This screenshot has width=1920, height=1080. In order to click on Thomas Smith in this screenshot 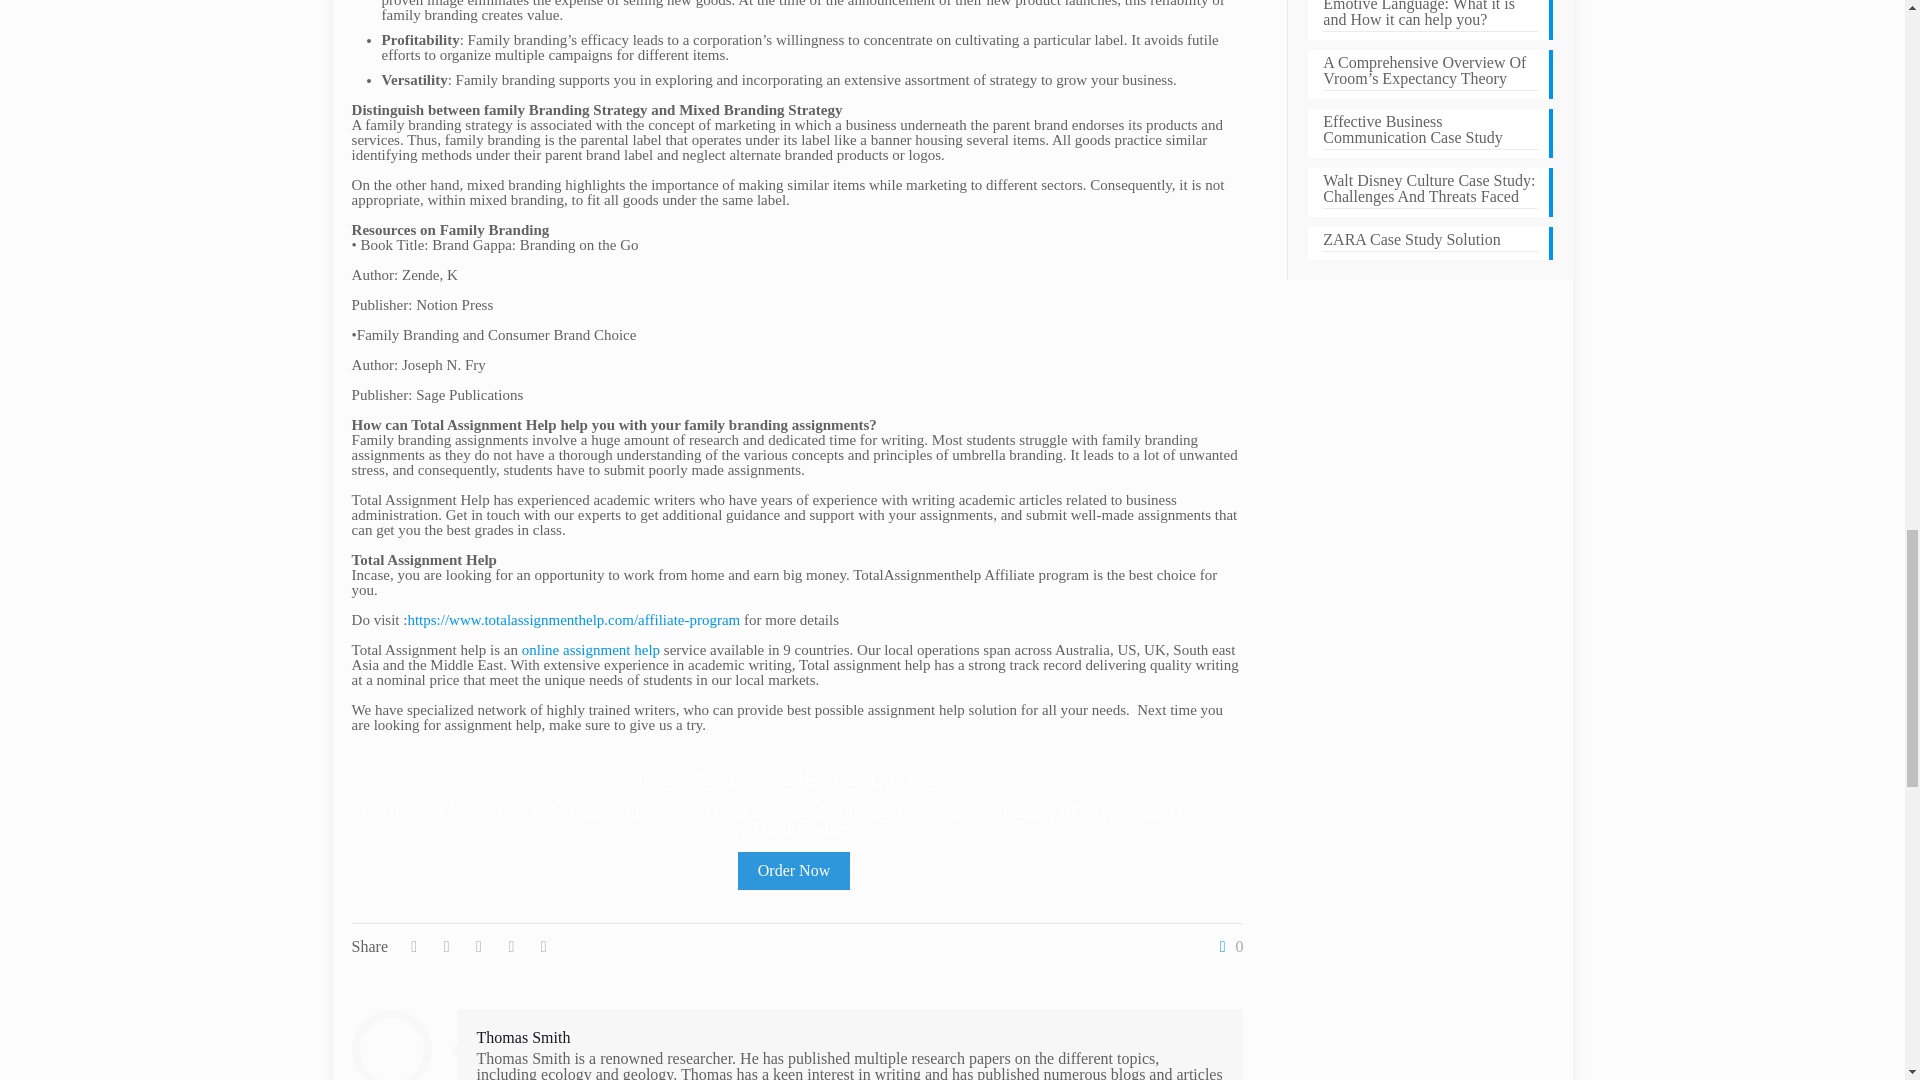, I will do `click(523, 1038)`.